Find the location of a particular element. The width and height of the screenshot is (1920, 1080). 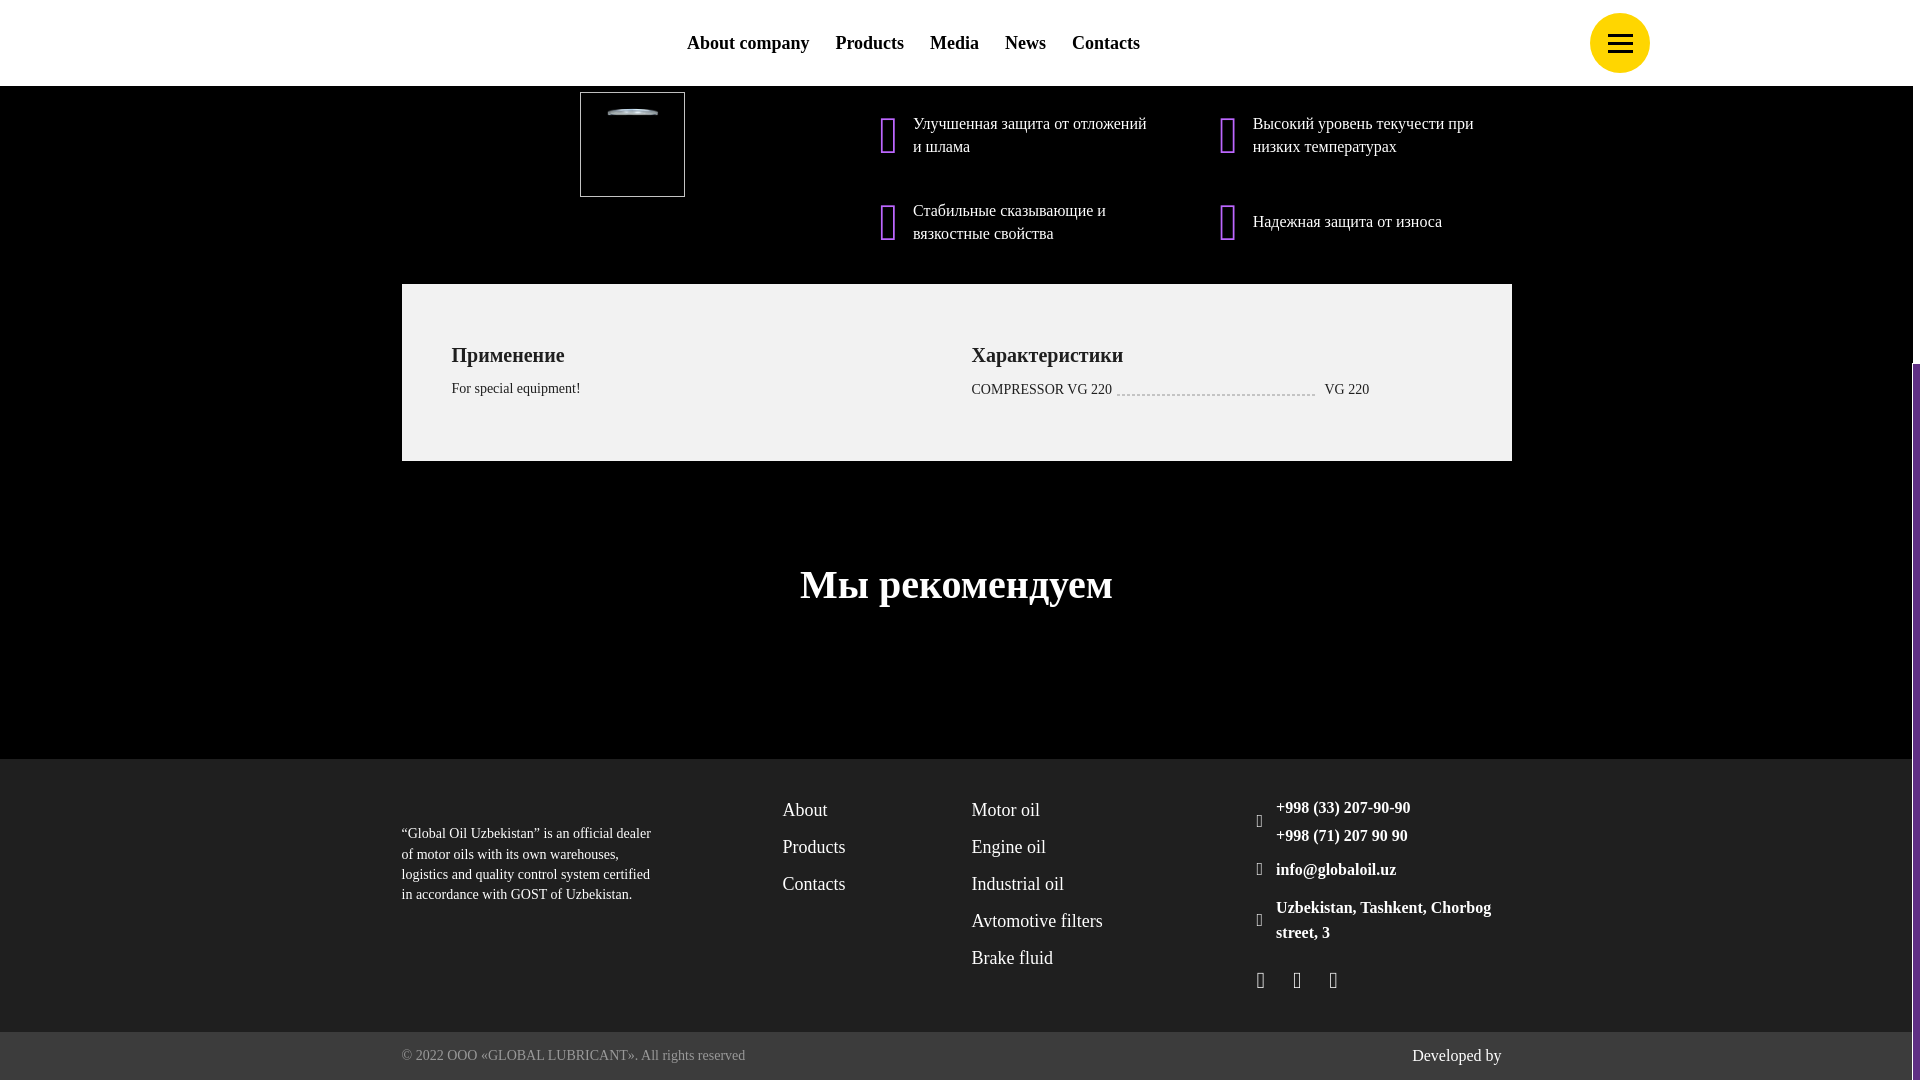

Products is located at coordinates (812, 846).